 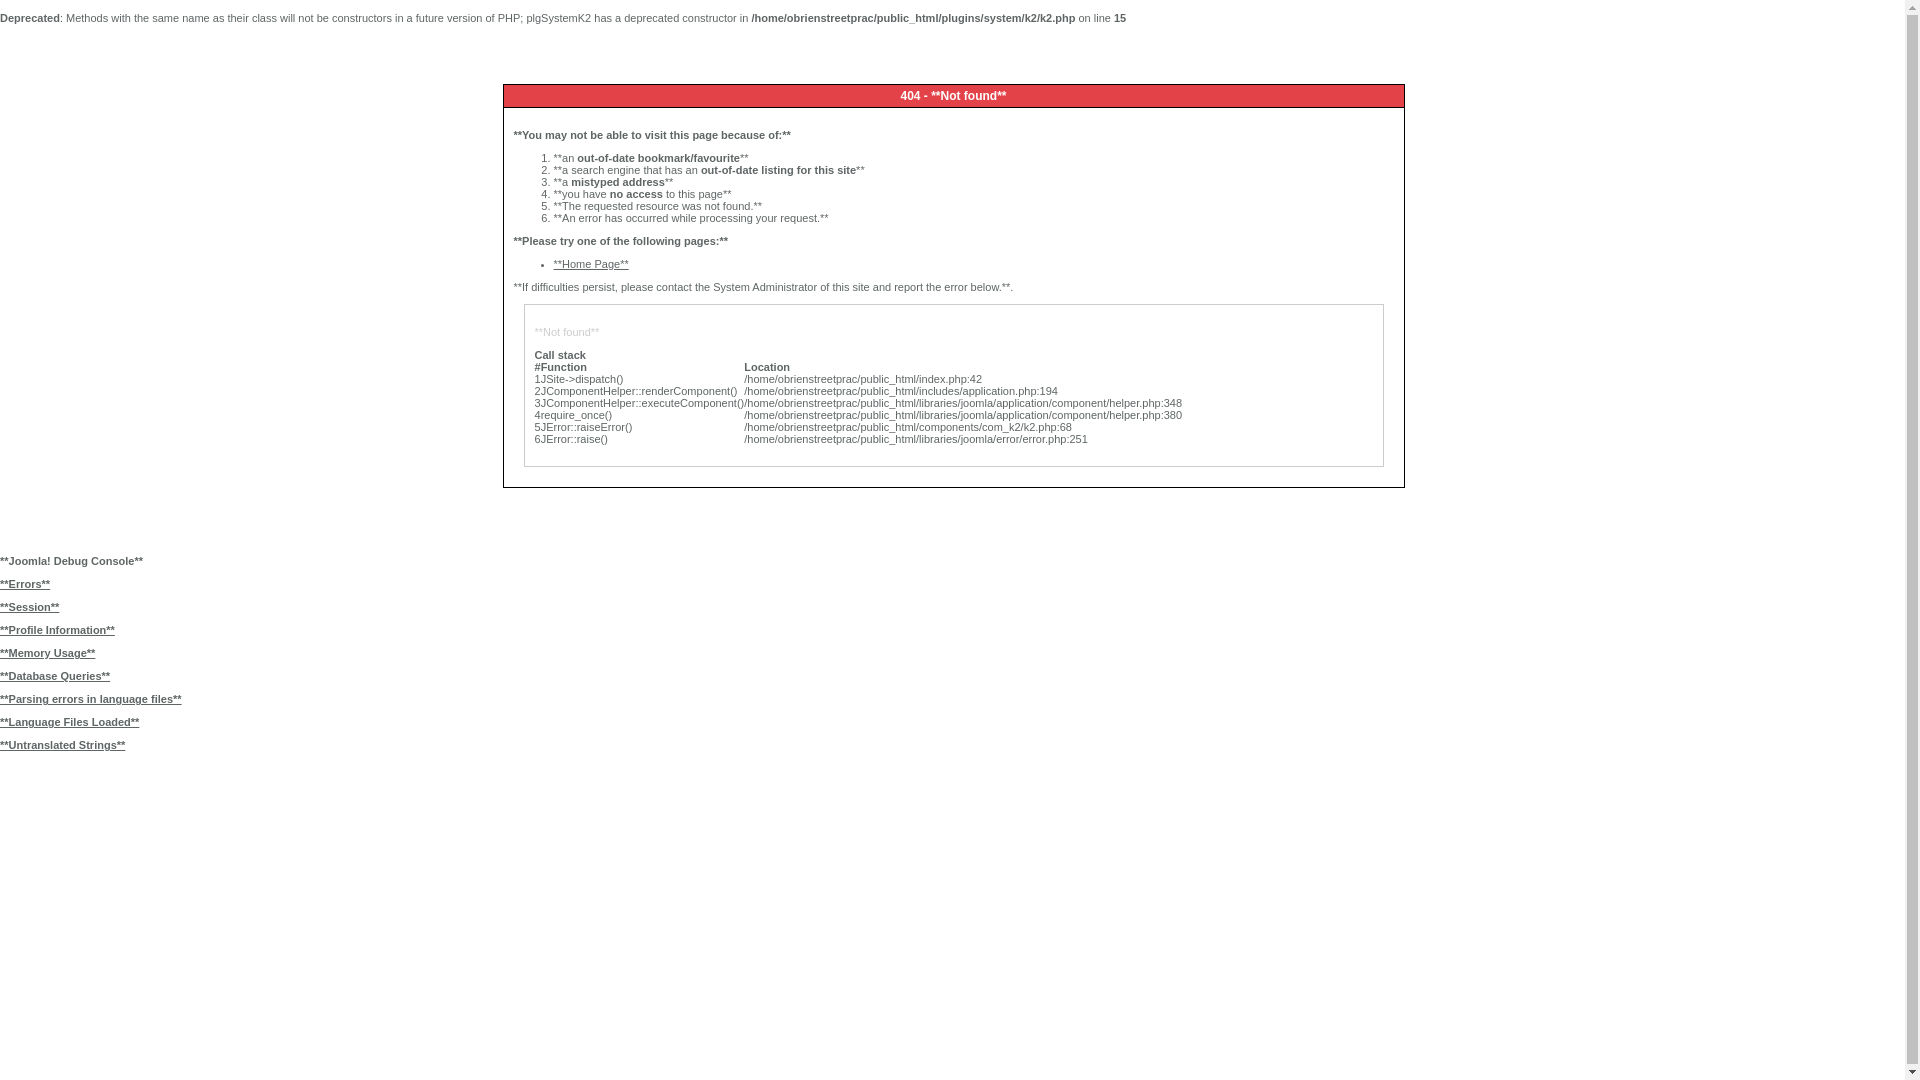 I want to click on **Home Page**, so click(x=592, y=264).